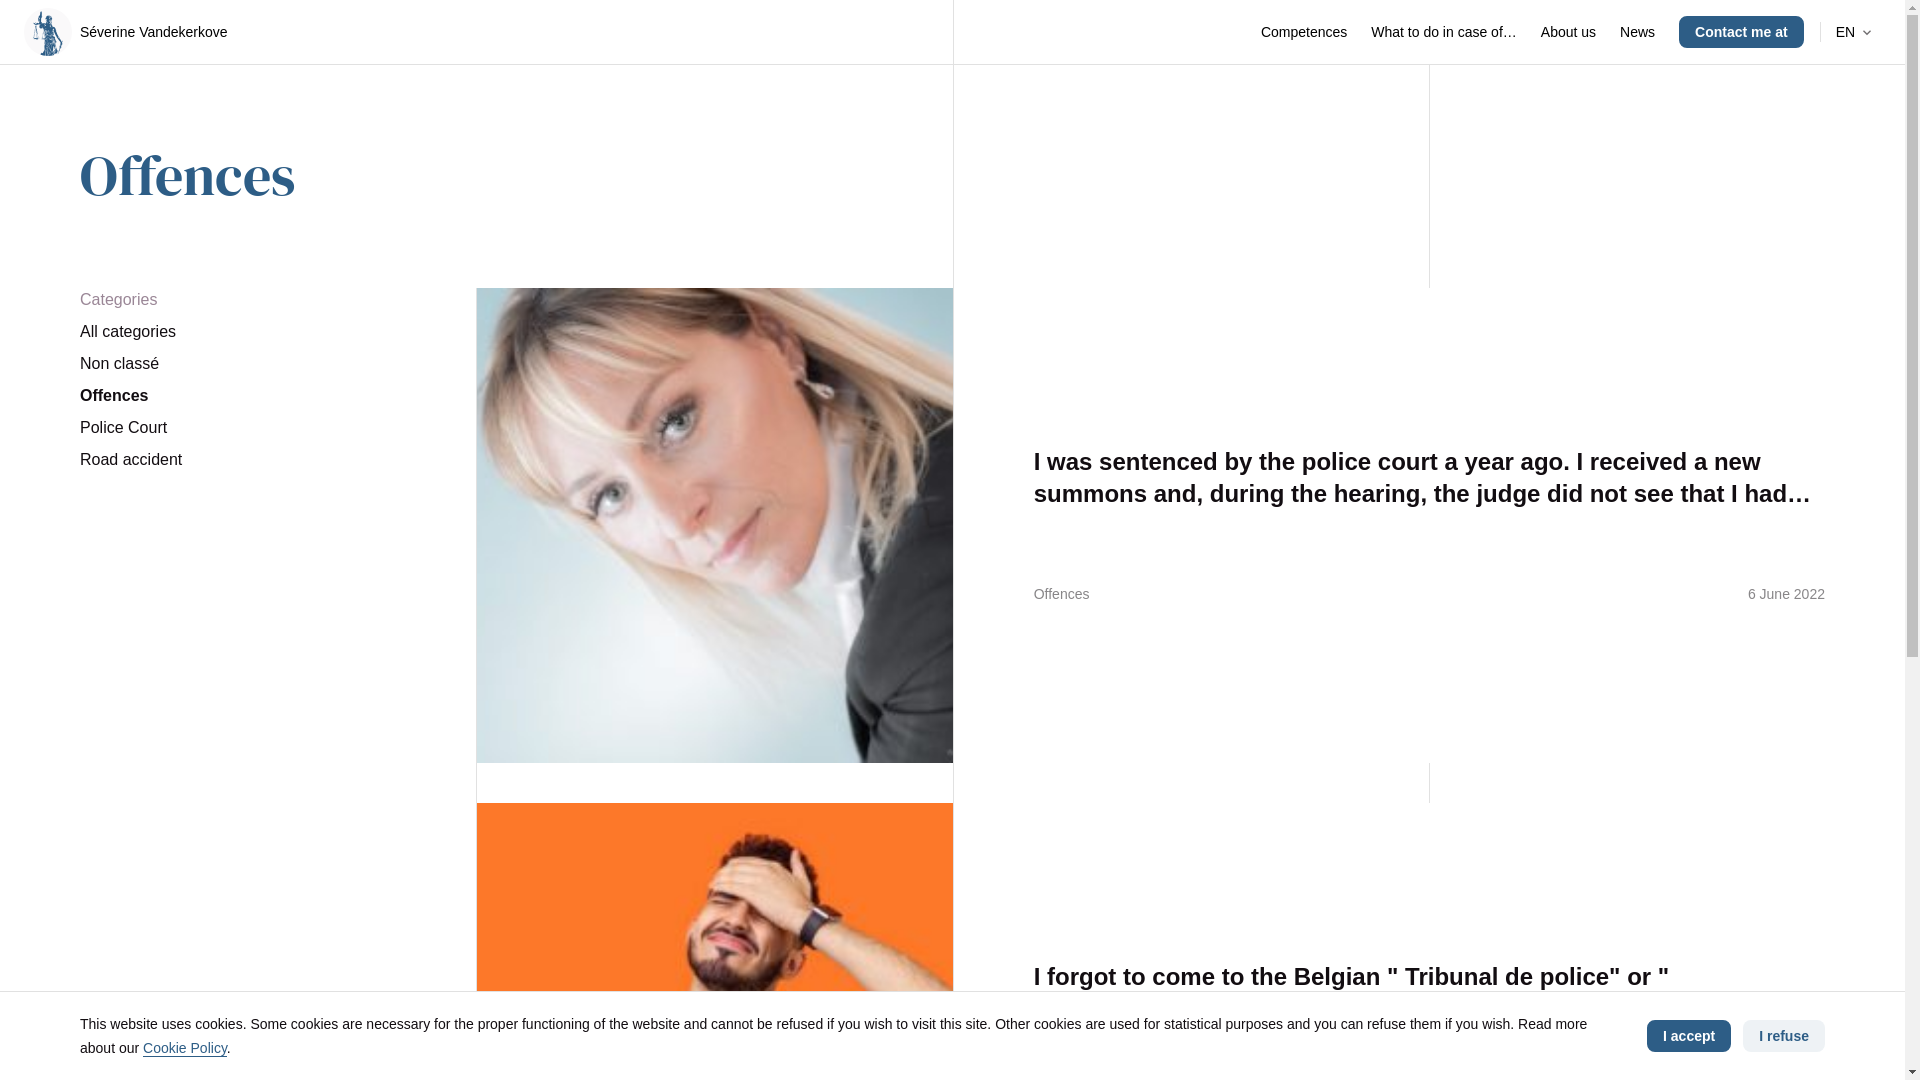  Describe the element at coordinates (1689, 1036) in the screenshot. I see `I accept` at that location.